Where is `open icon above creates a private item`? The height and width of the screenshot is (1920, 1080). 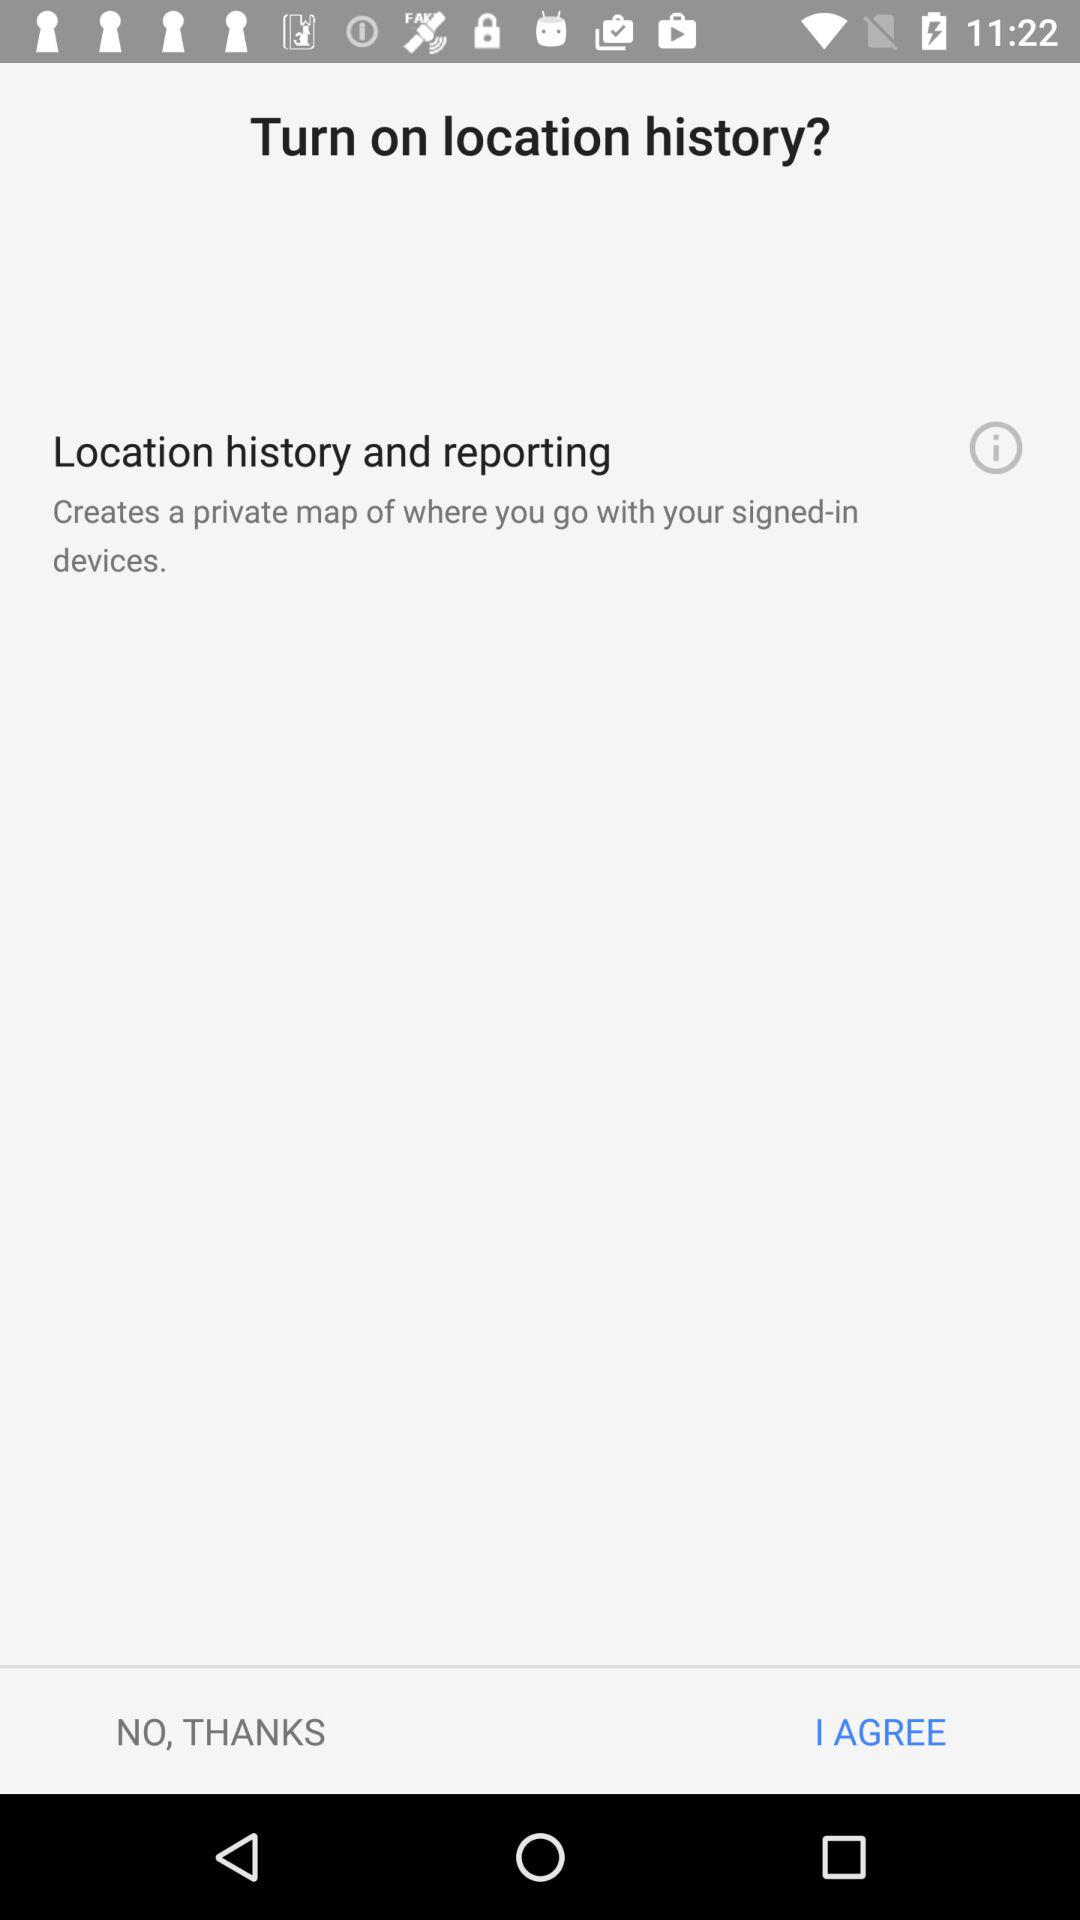
open icon above creates a private item is located at coordinates (996, 448).